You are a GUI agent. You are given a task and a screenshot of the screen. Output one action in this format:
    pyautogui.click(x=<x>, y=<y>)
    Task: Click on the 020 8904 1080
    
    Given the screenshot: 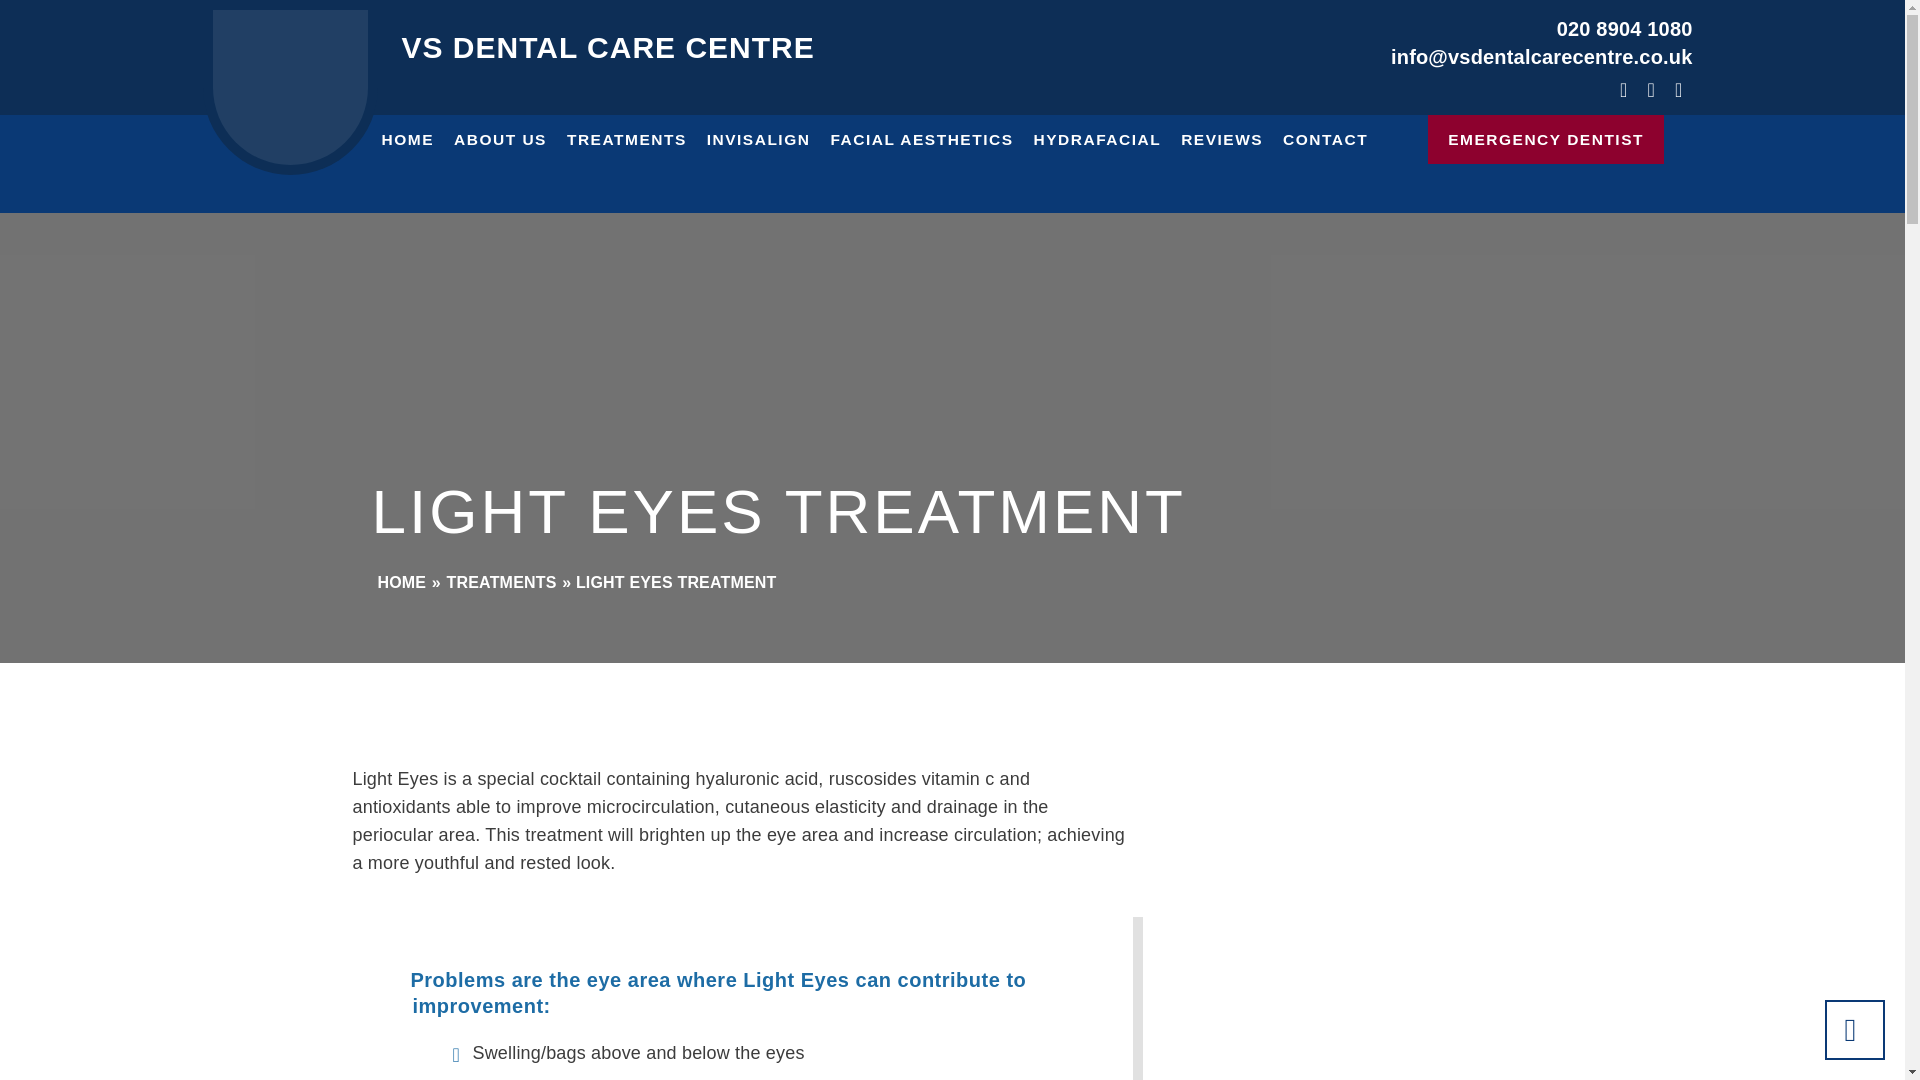 What is the action you would take?
    pyautogui.click(x=1625, y=28)
    